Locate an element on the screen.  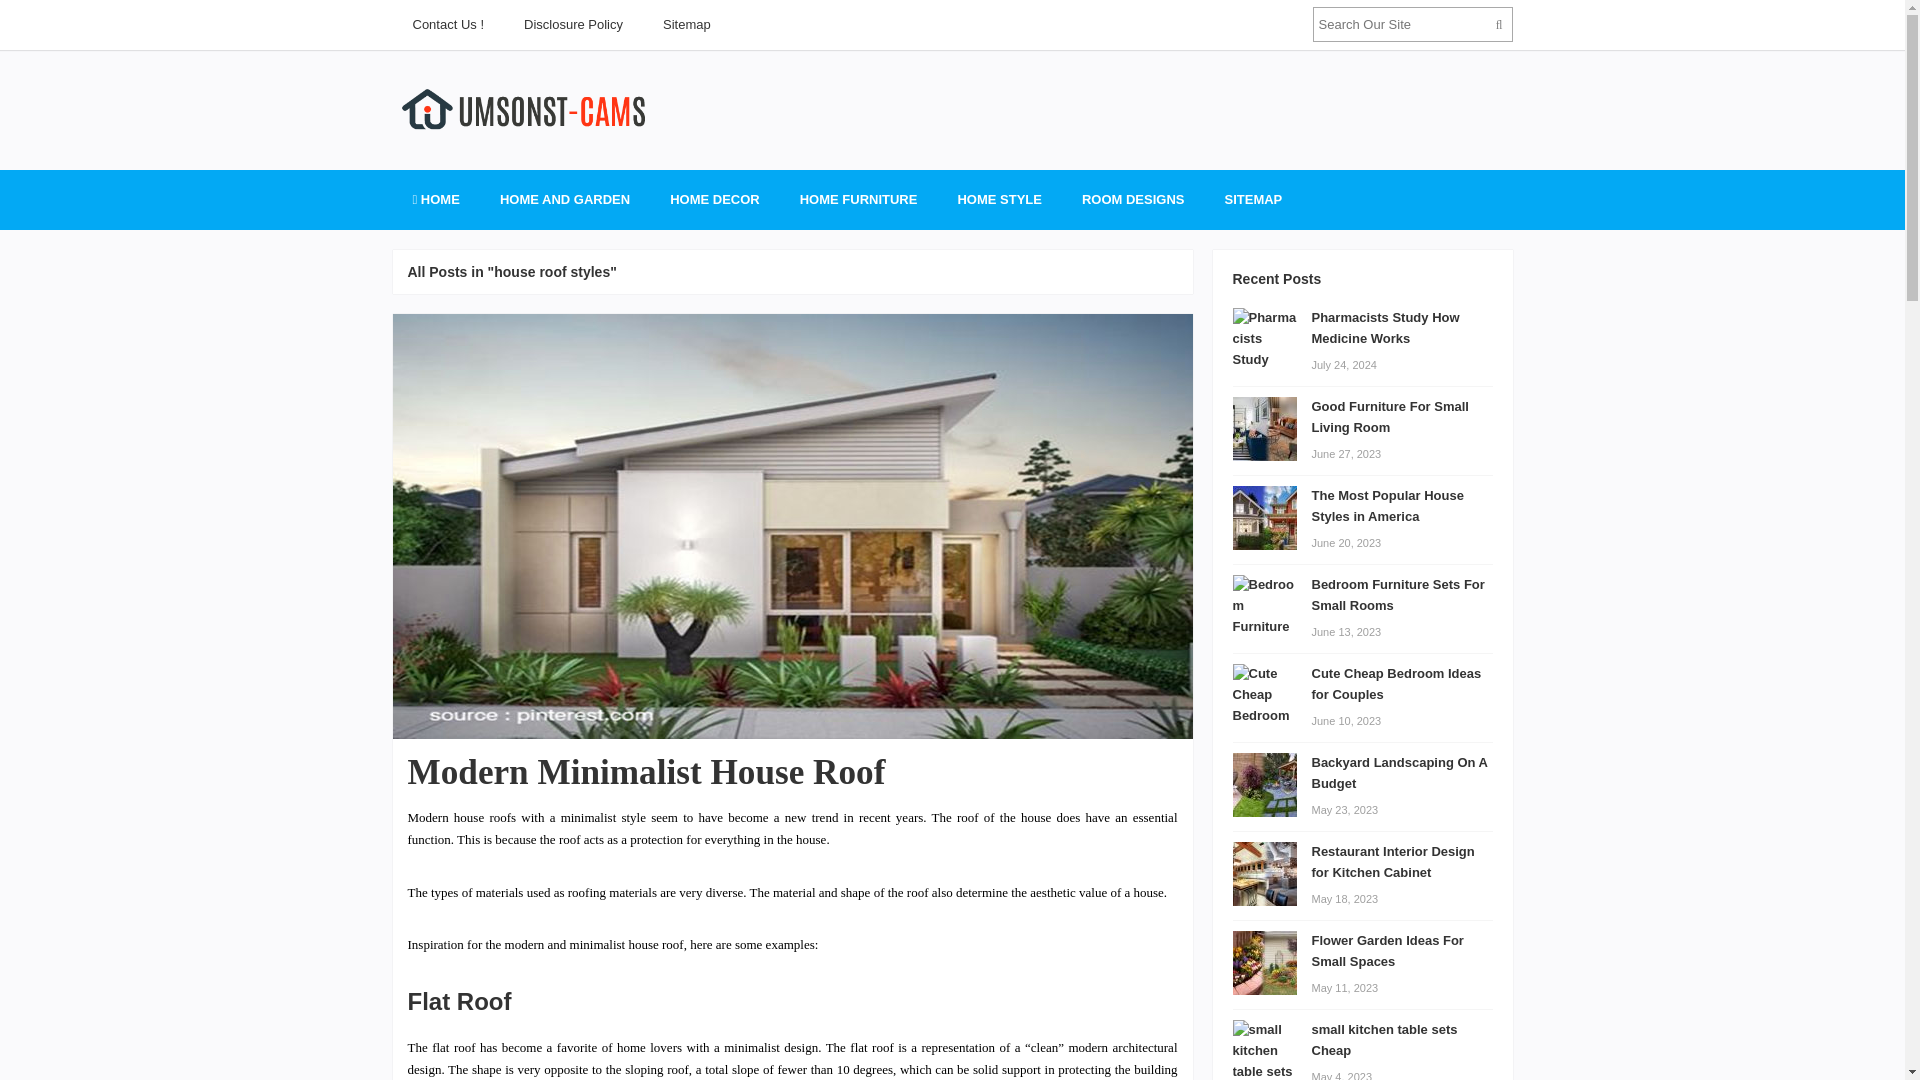
HOME is located at coordinates (434, 200).